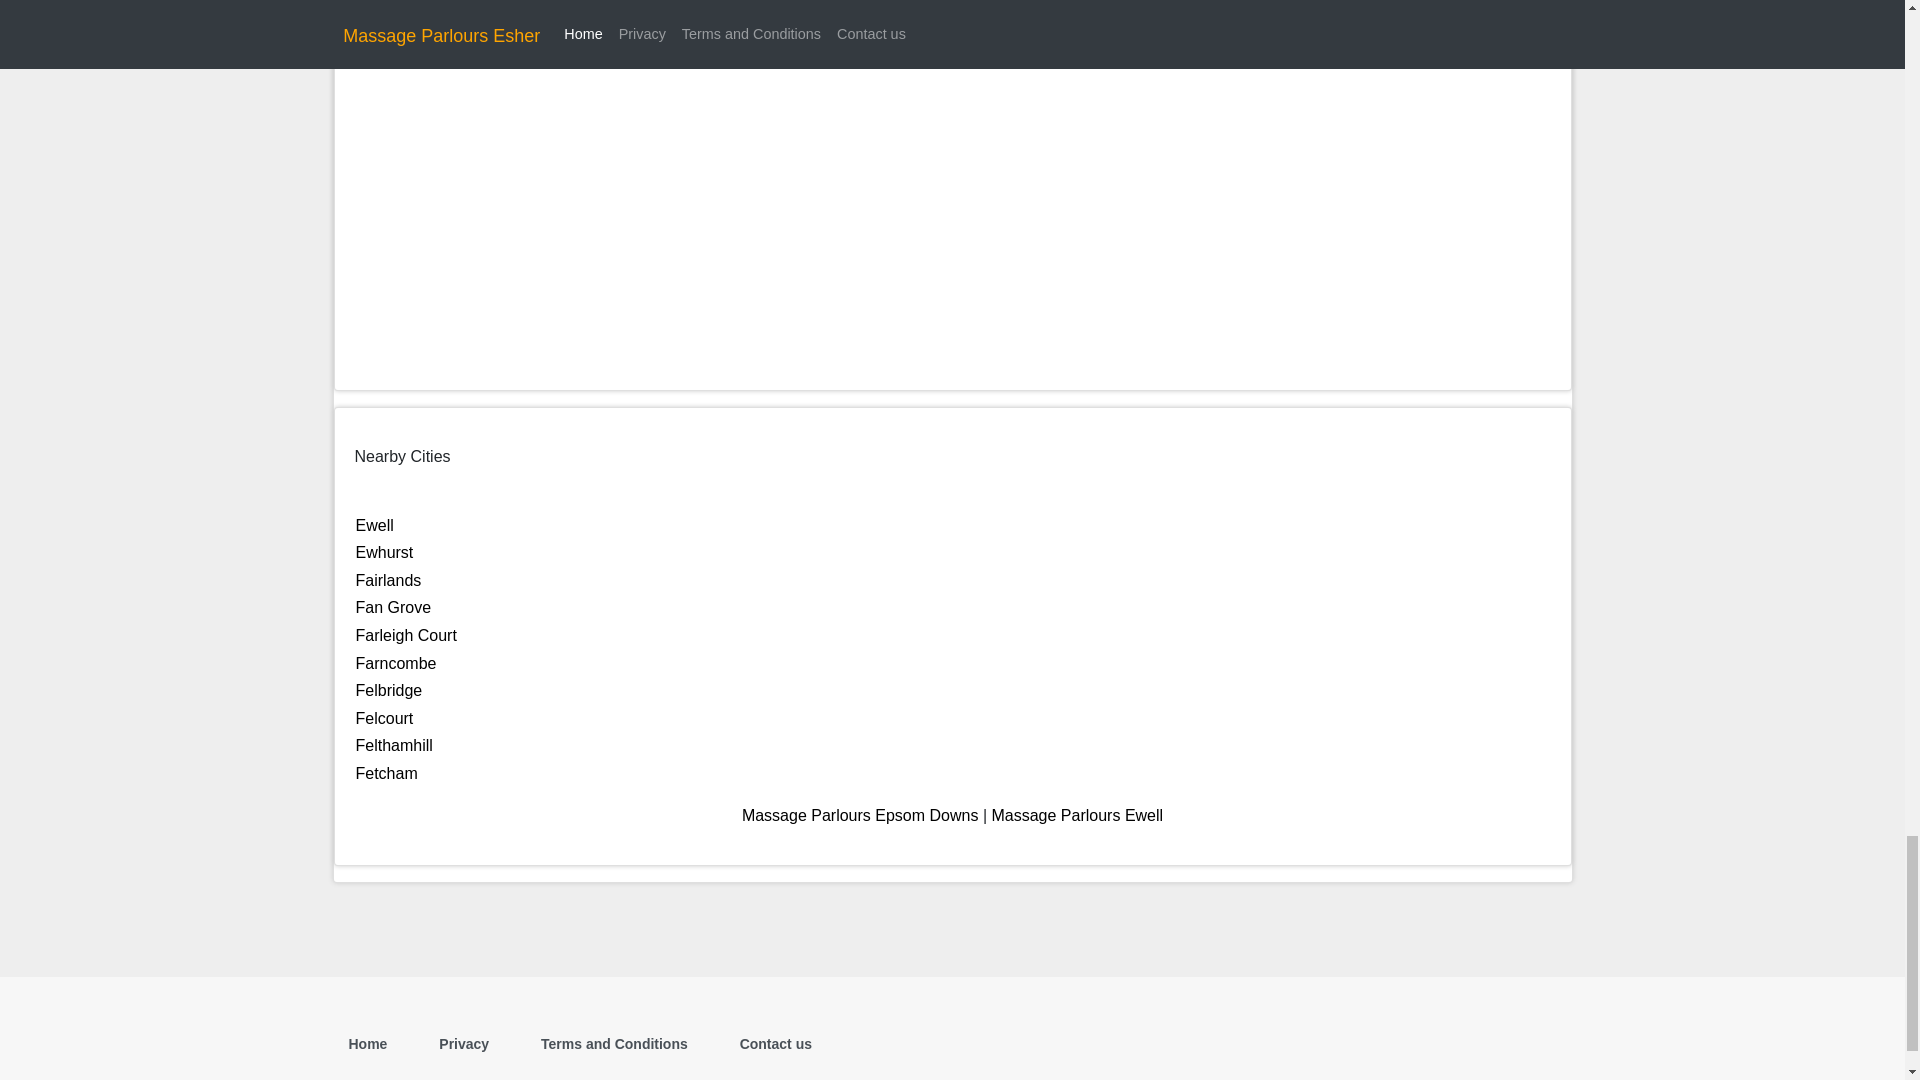 The width and height of the screenshot is (1920, 1080). I want to click on Massage Parlours Ewell, so click(1076, 815).